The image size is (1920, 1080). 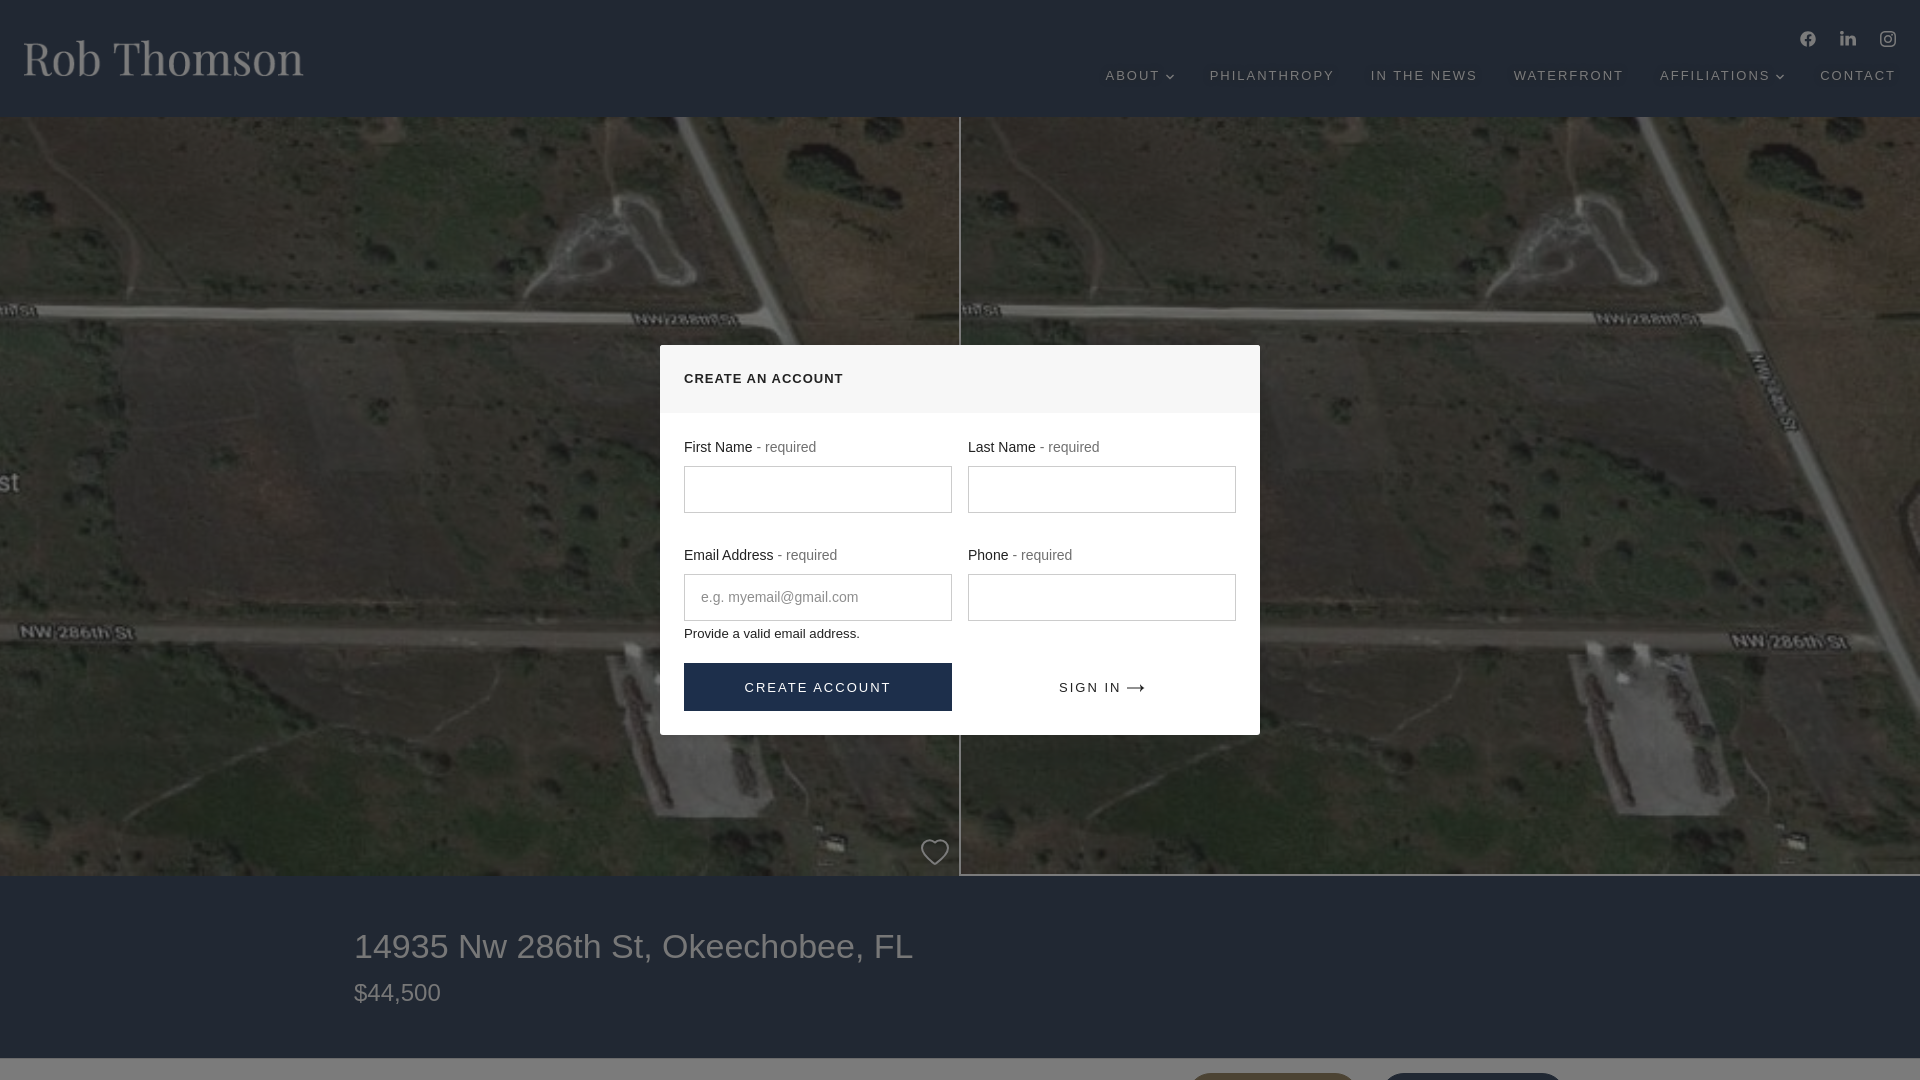 What do you see at coordinates (1848, 39) in the screenshot?
I see `LinkedIn` at bounding box center [1848, 39].